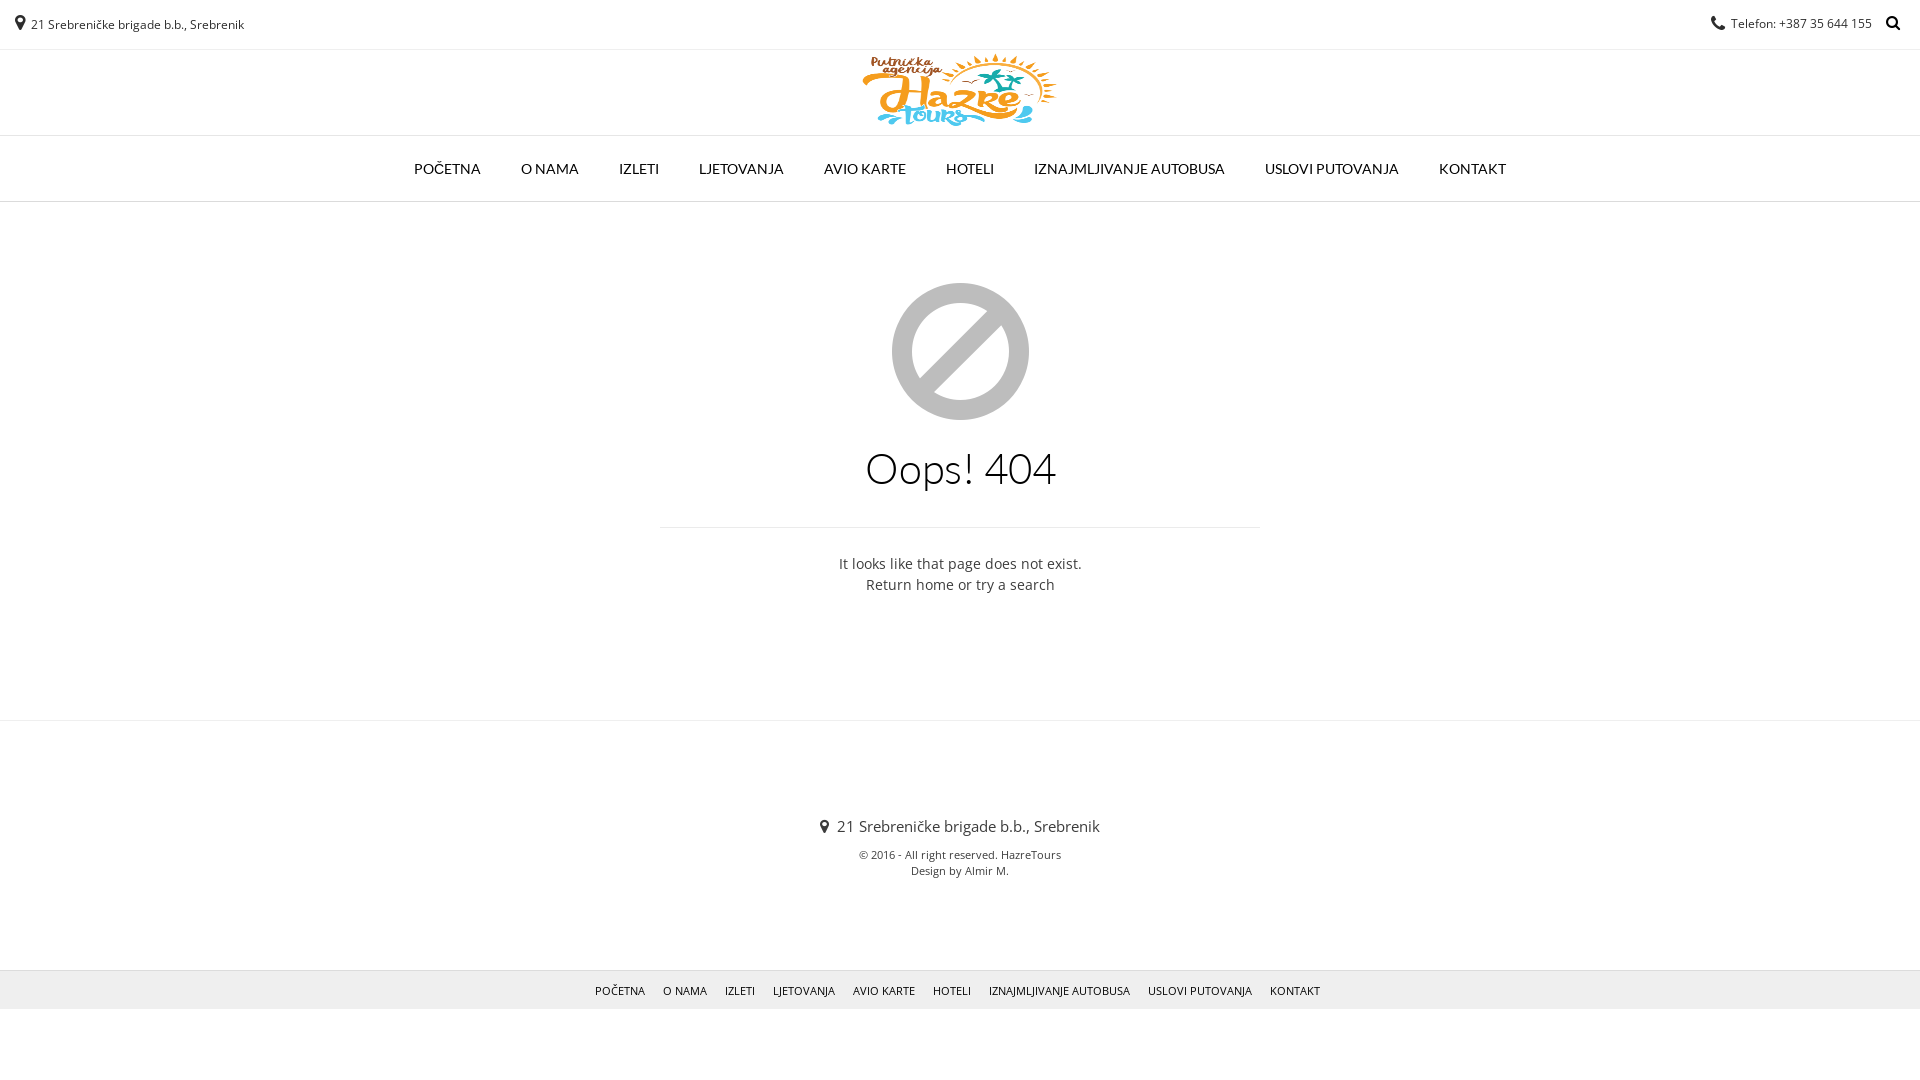 The height and width of the screenshot is (1080, 1920). Describe the element at coordinates (884, 990) in the screenshot. I see `AVIO KARTE` at that location.